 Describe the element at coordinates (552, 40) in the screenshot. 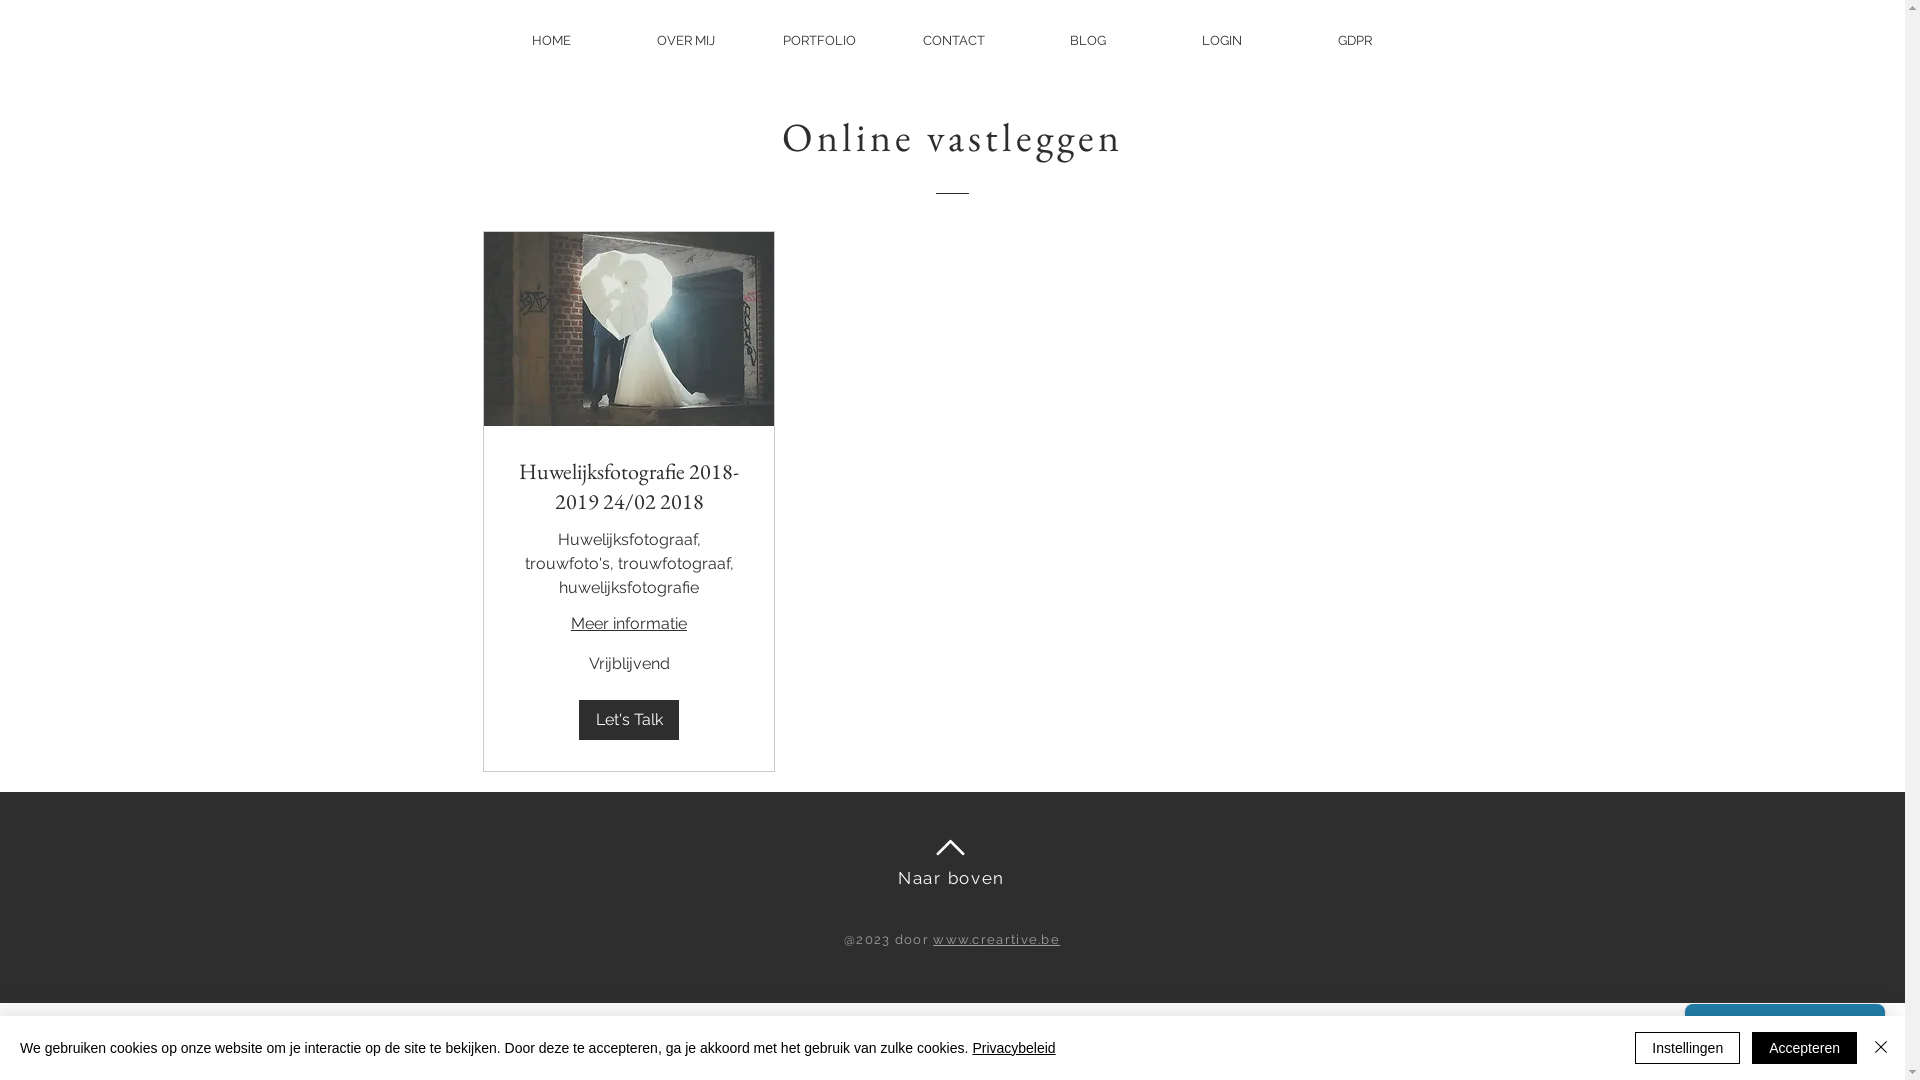

I see `HOME` at that location.